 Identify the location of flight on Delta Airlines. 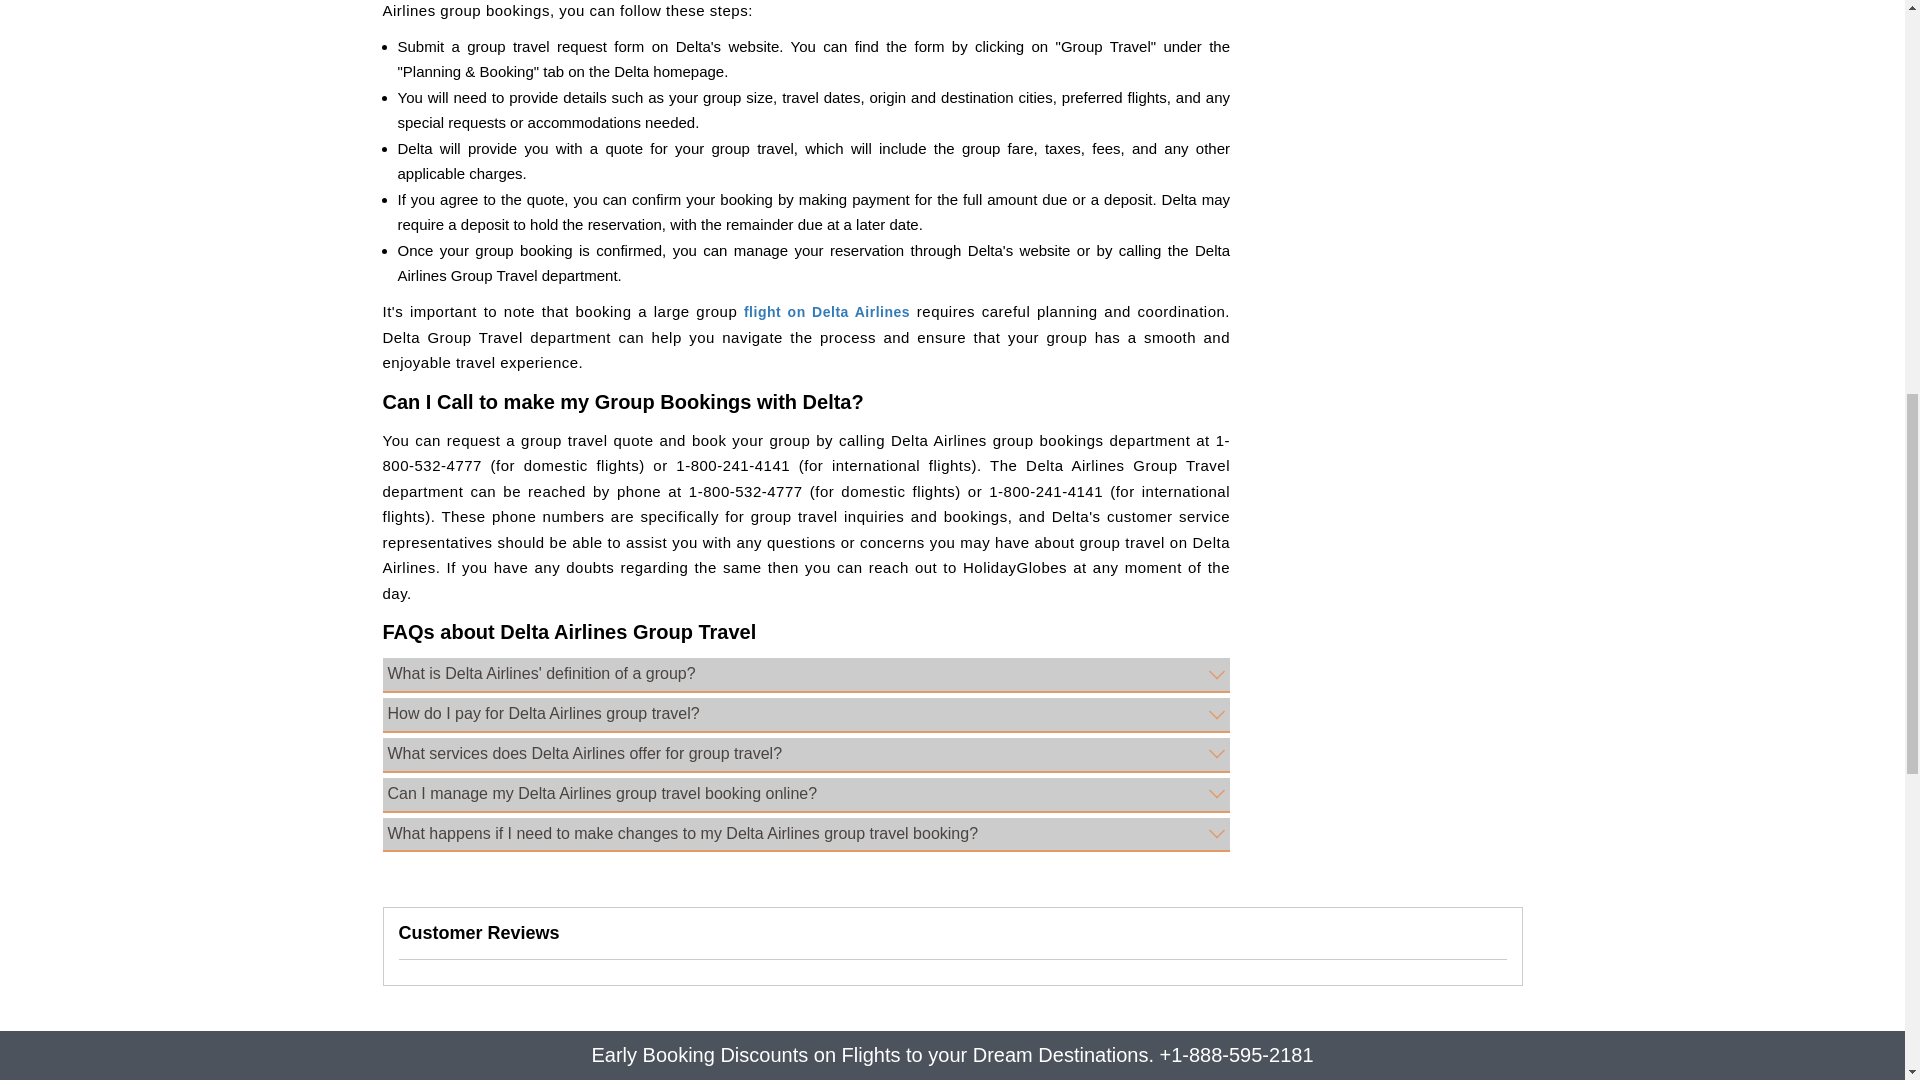
(827, 311).